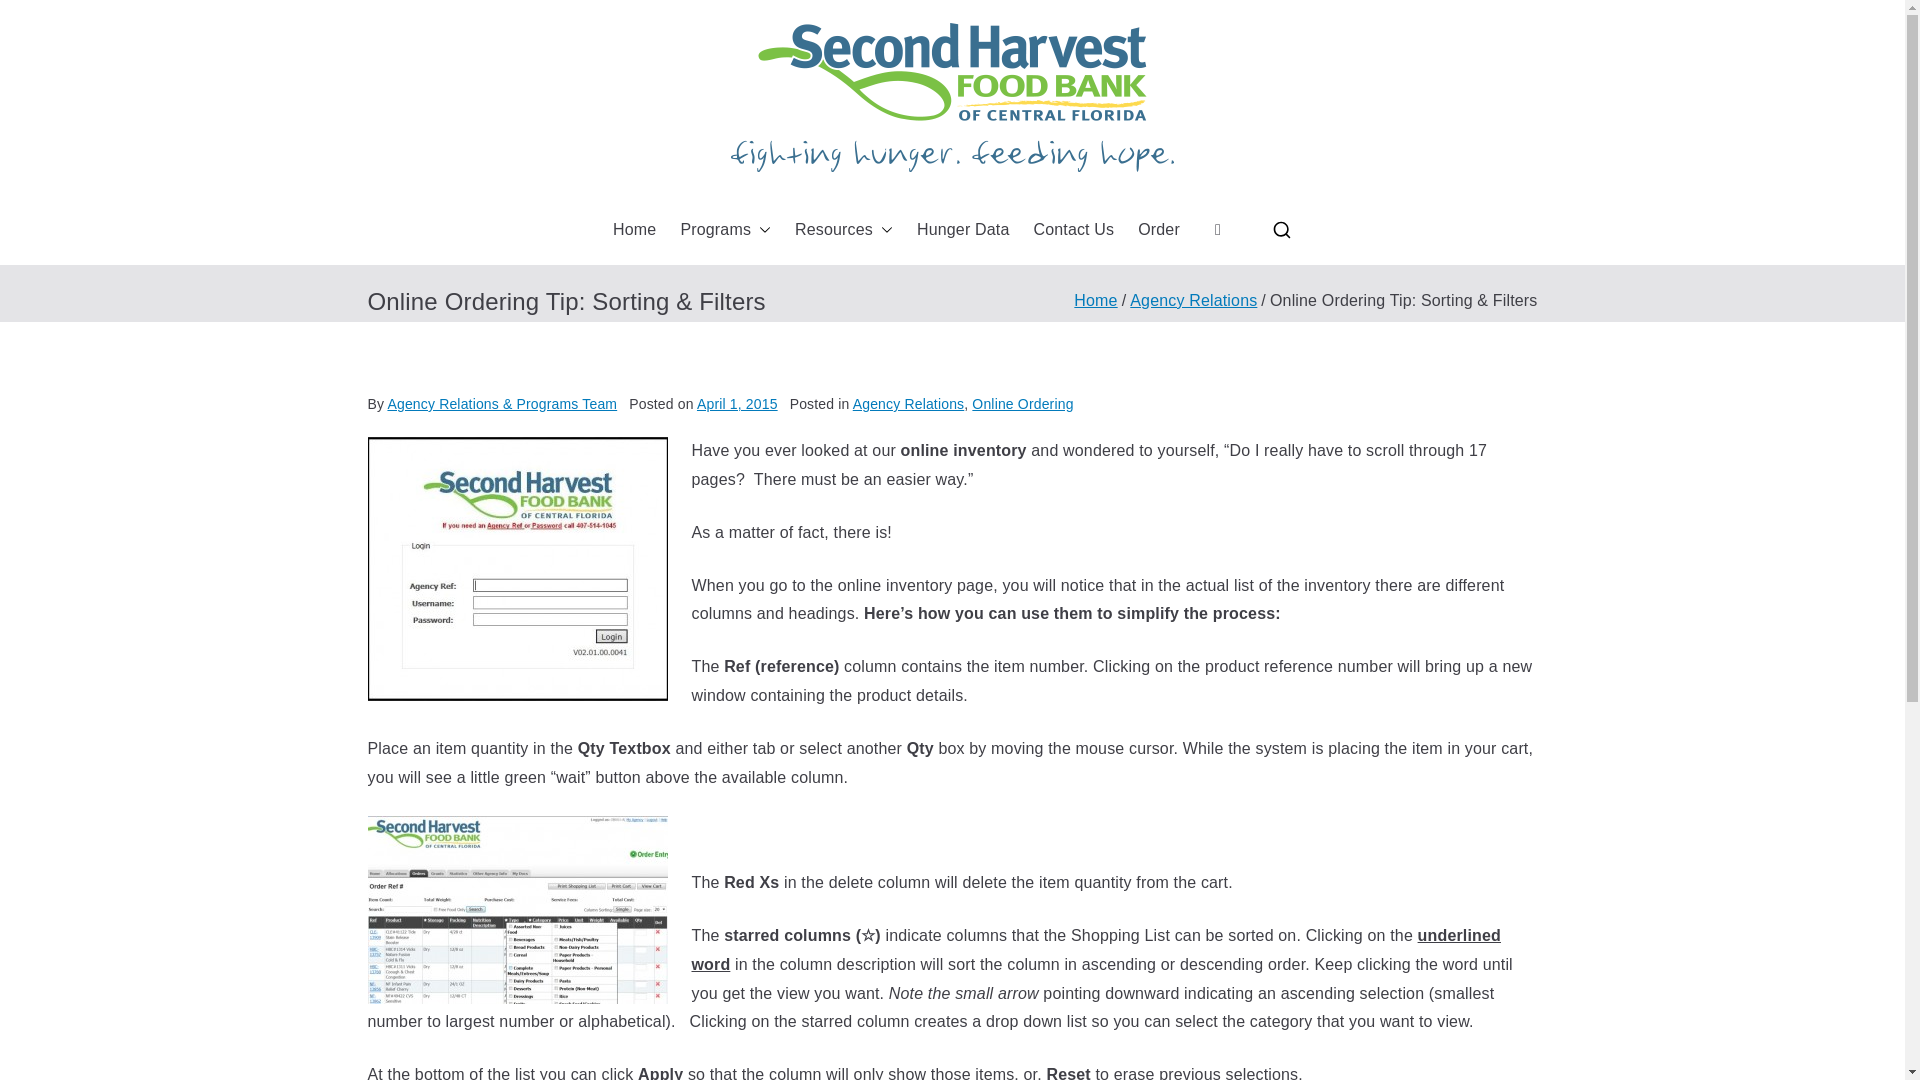 This screenshot has height=1080, width=1920. What do you see at coordinates (843, 230) in the screenshot?
I see `Resources` at bounding box center [843, 230].